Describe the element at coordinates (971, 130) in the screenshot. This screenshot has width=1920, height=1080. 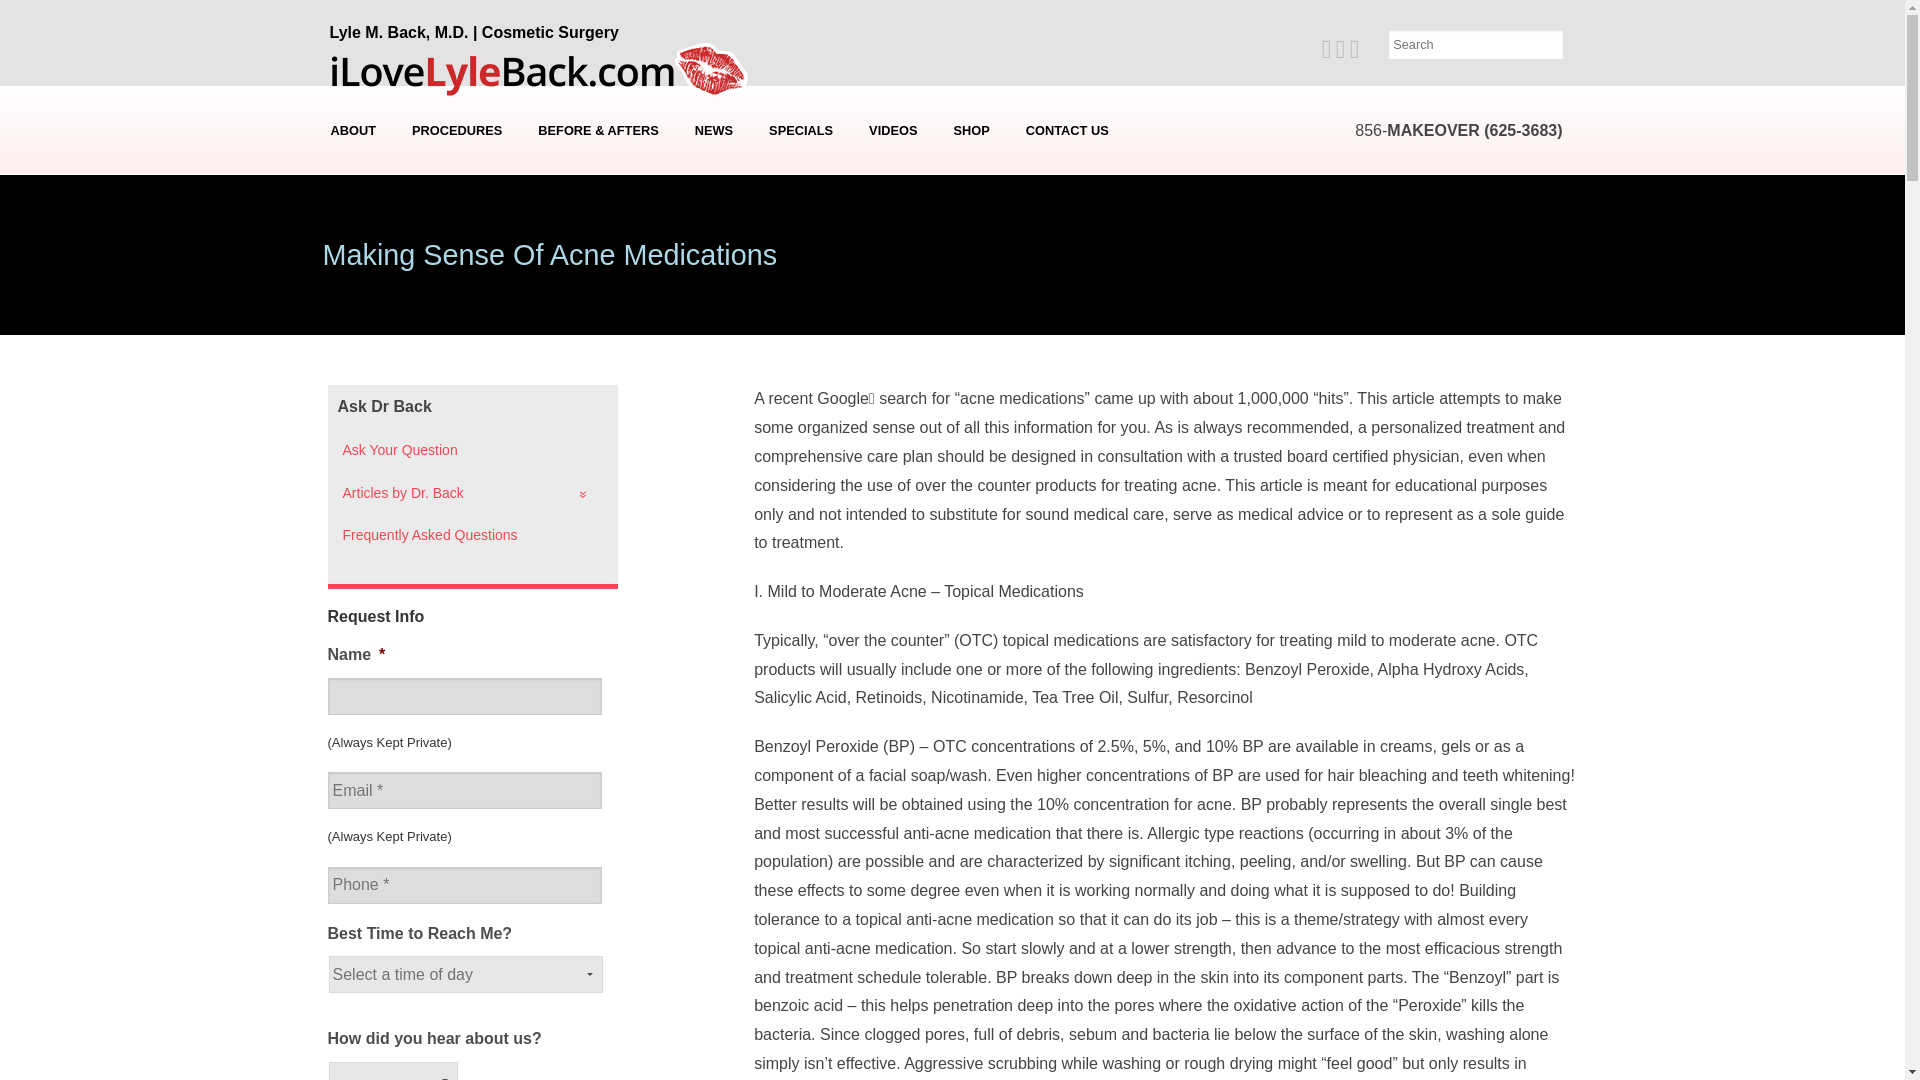
I see `SHOP` at that location.